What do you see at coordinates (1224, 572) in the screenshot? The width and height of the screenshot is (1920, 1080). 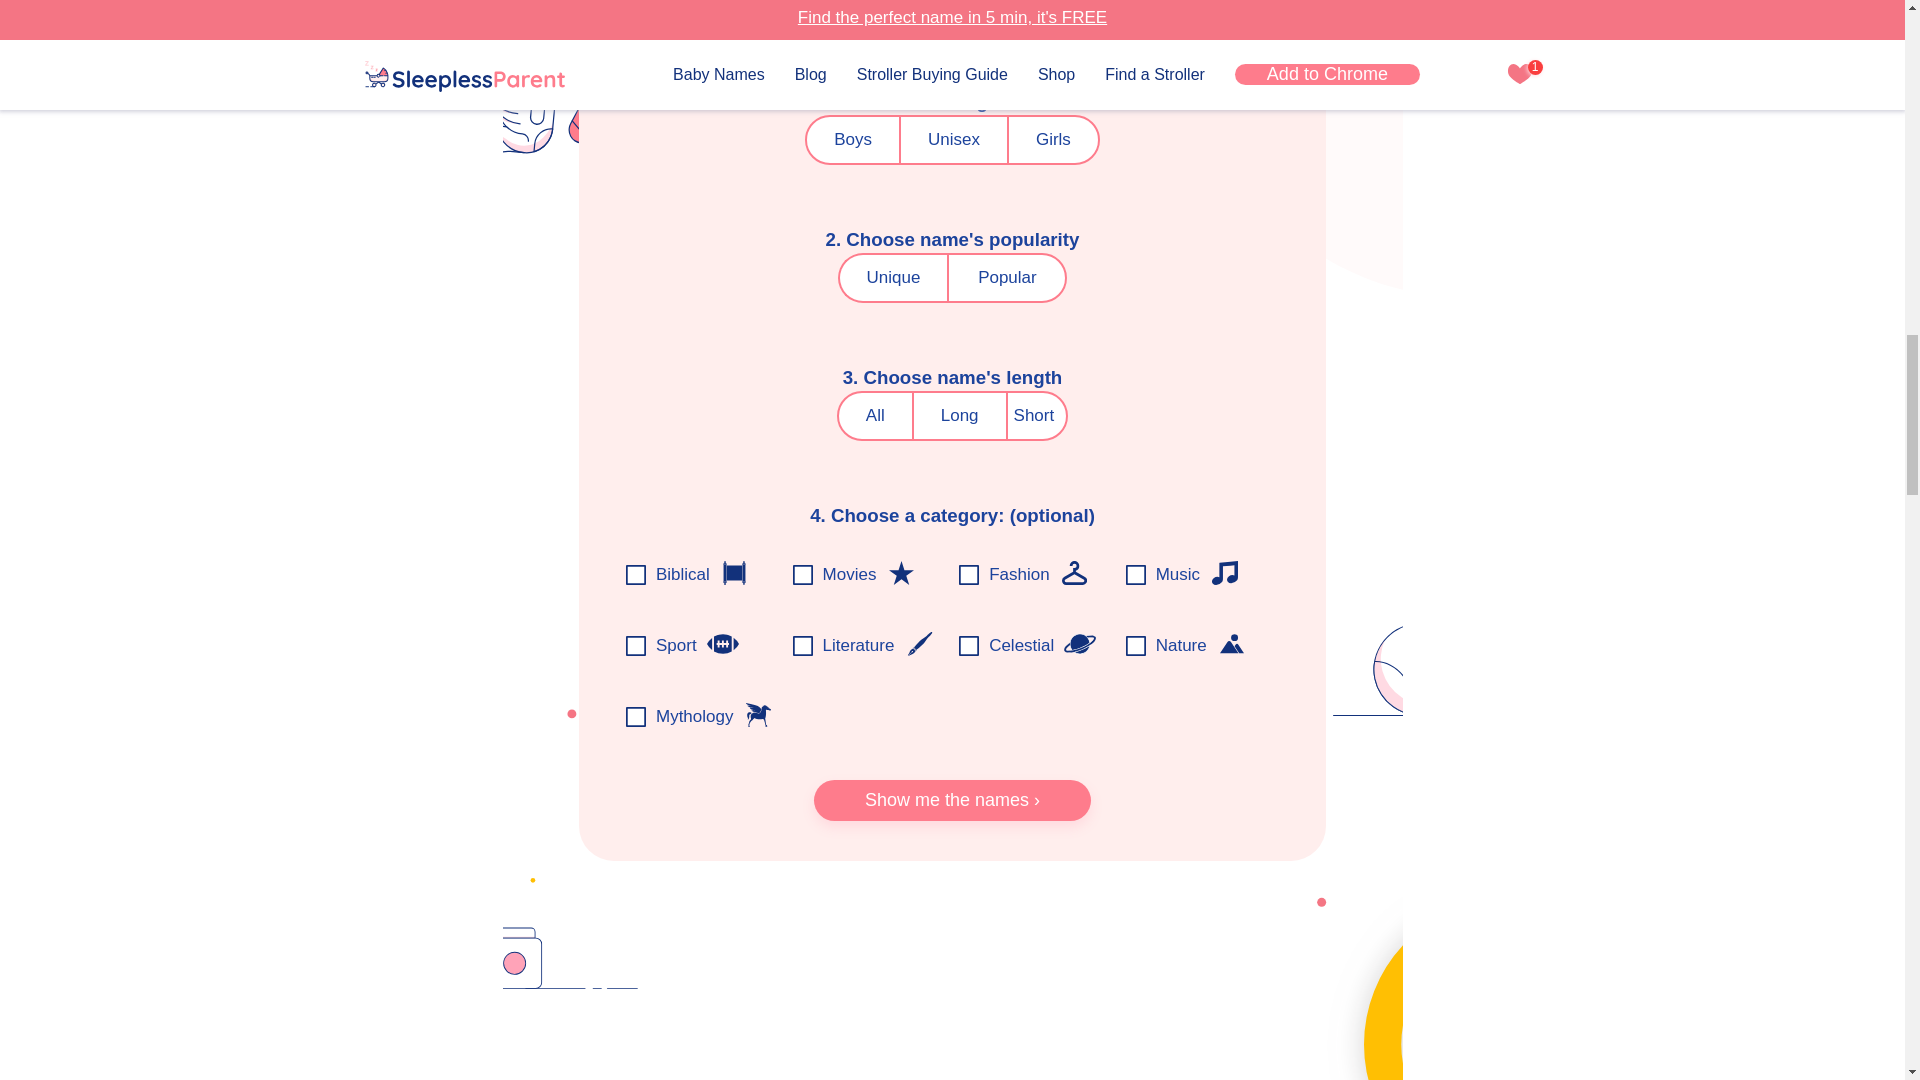 I see `Music` at bounding box center [1224, 572].